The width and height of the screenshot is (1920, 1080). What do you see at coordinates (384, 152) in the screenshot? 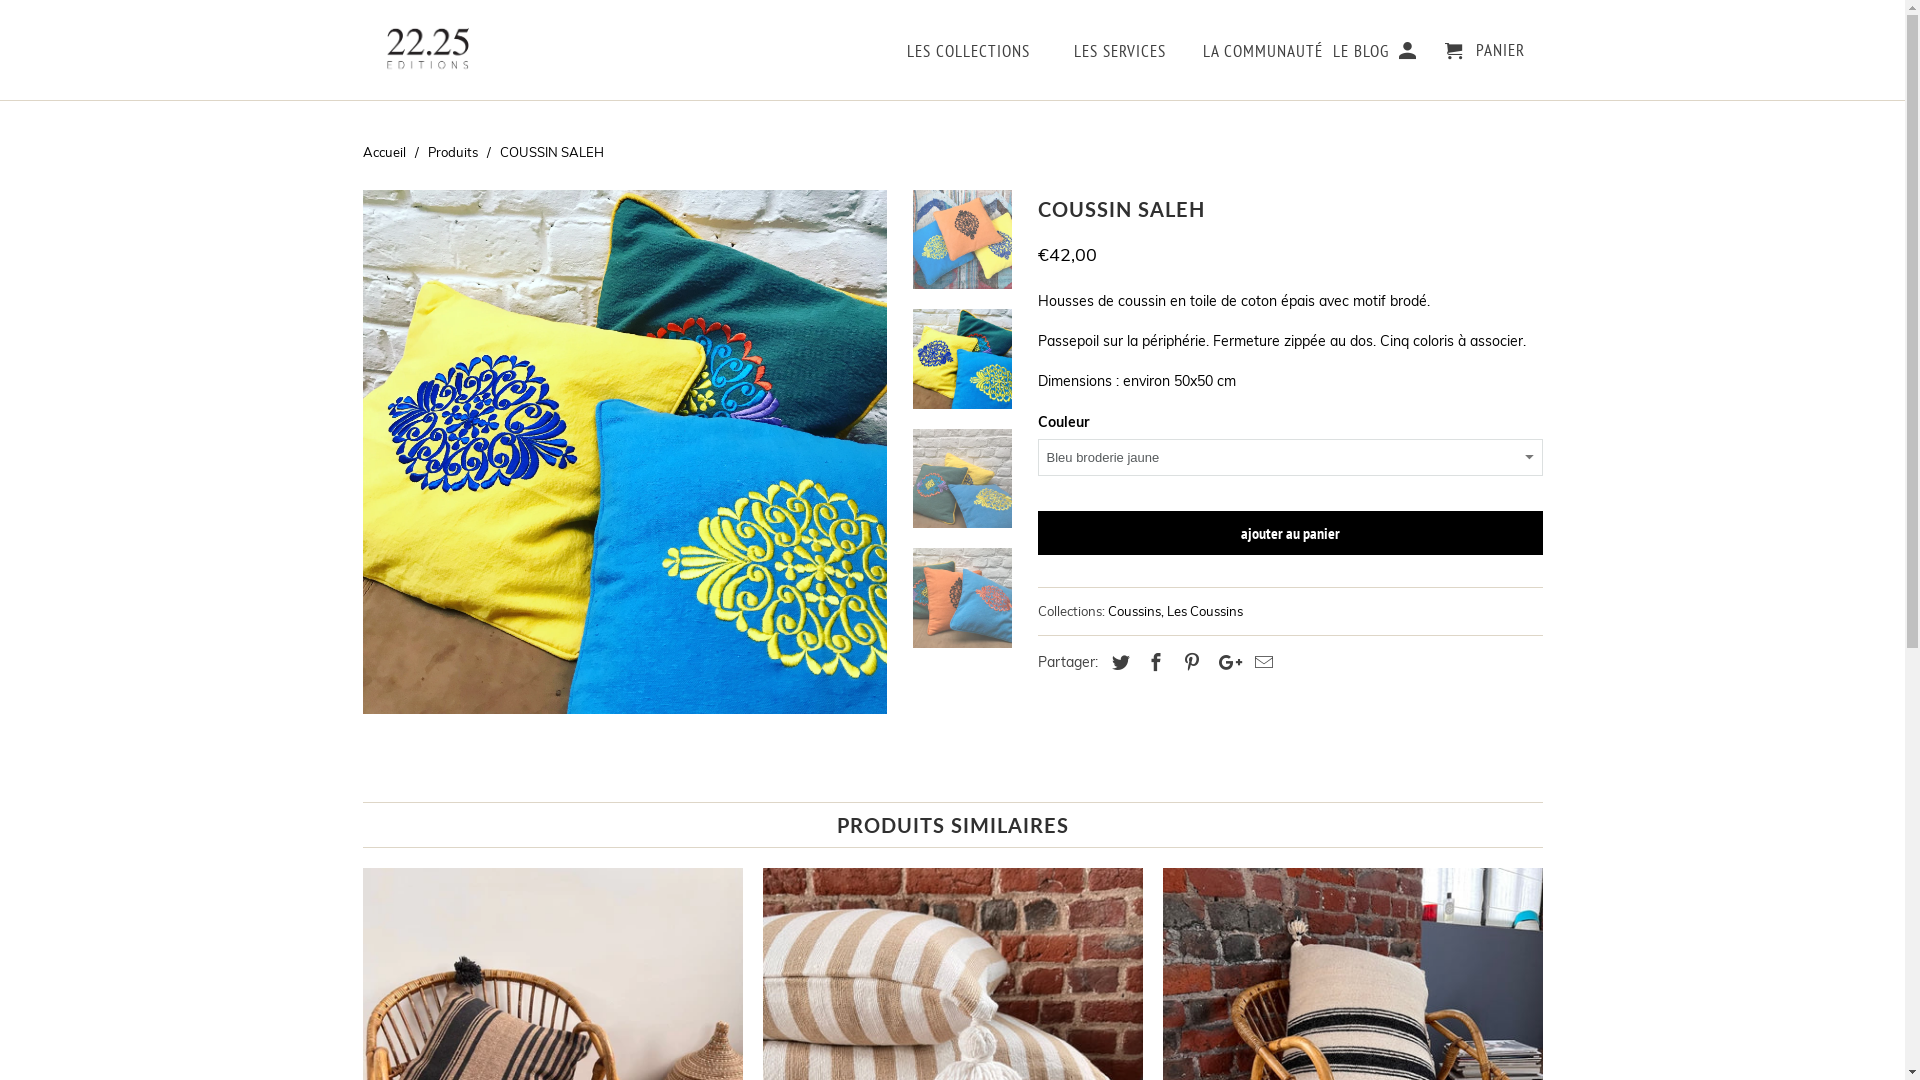
I see `Accueil` at bounding box center [384, 152].